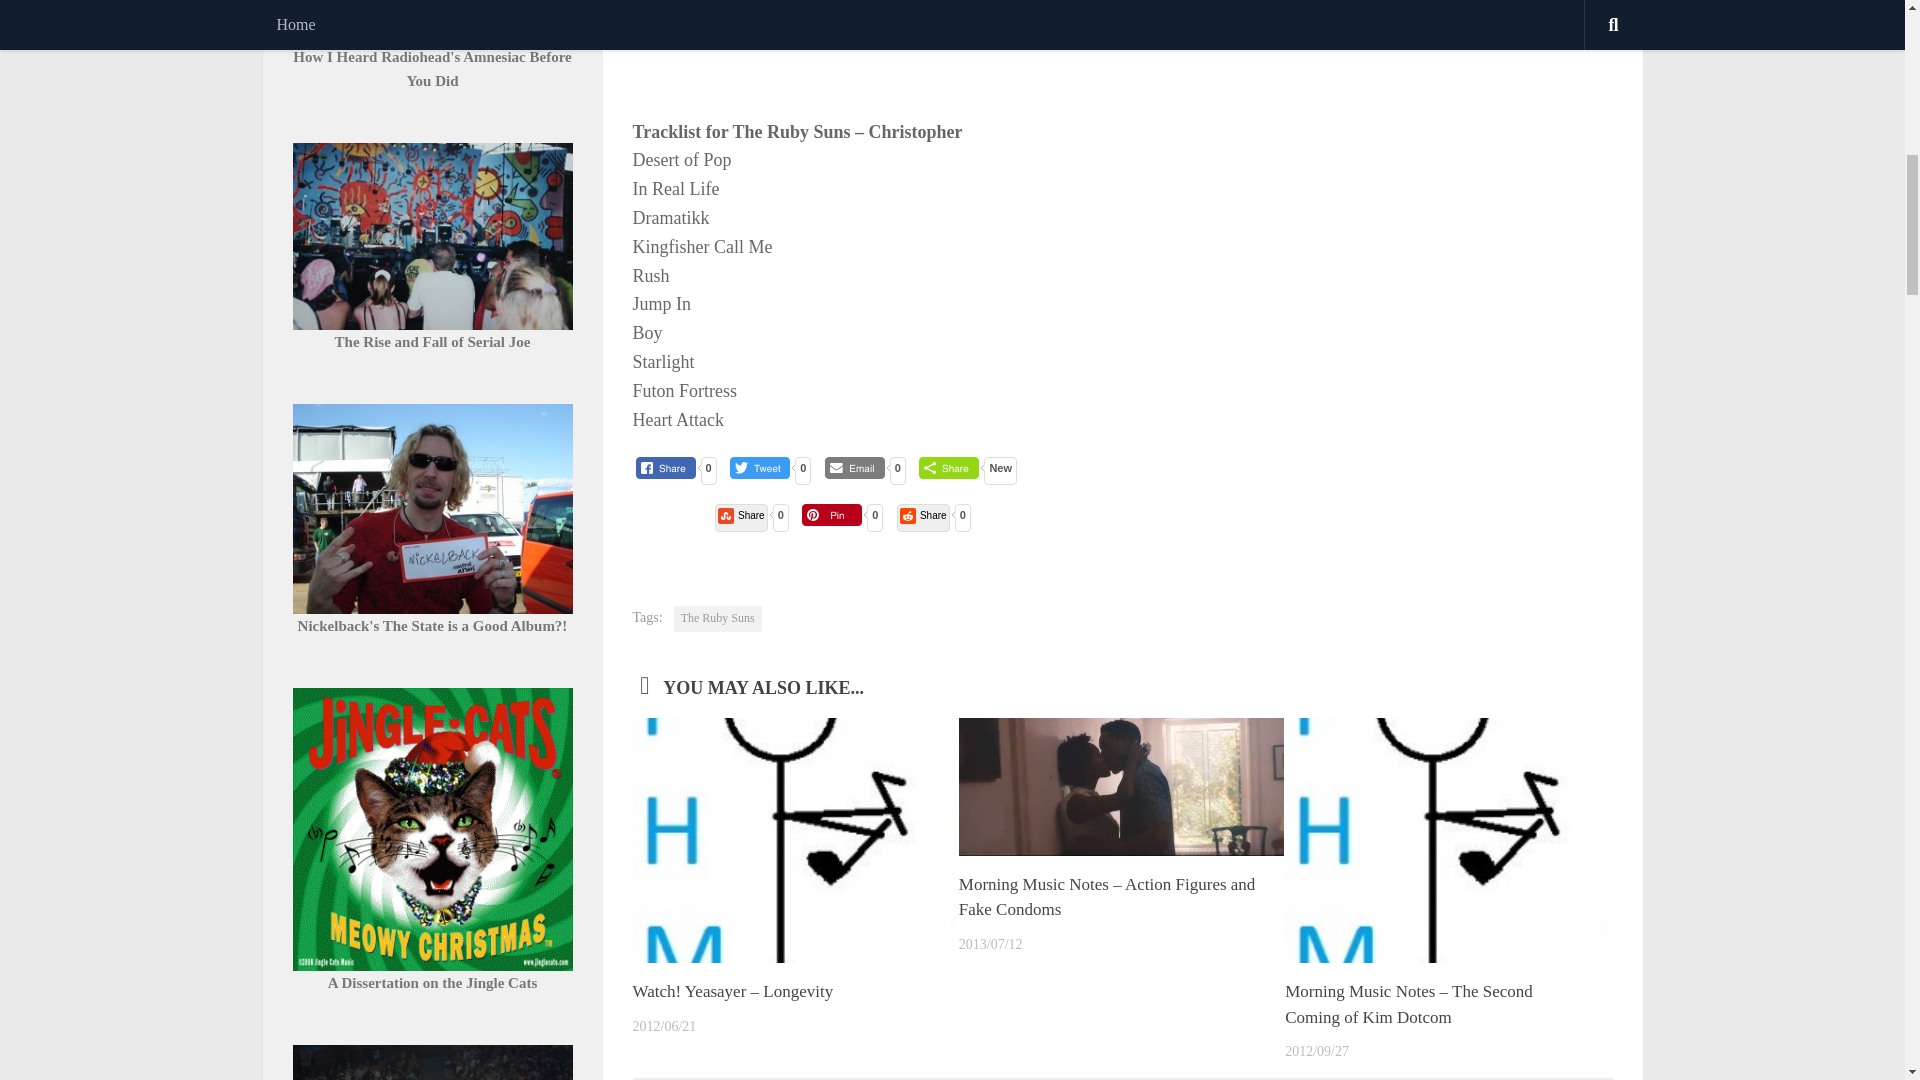  Describe the element at coordinates (432, 341) in the screenshot. I see `The Rise and Fall of Serial Joe` at that location.